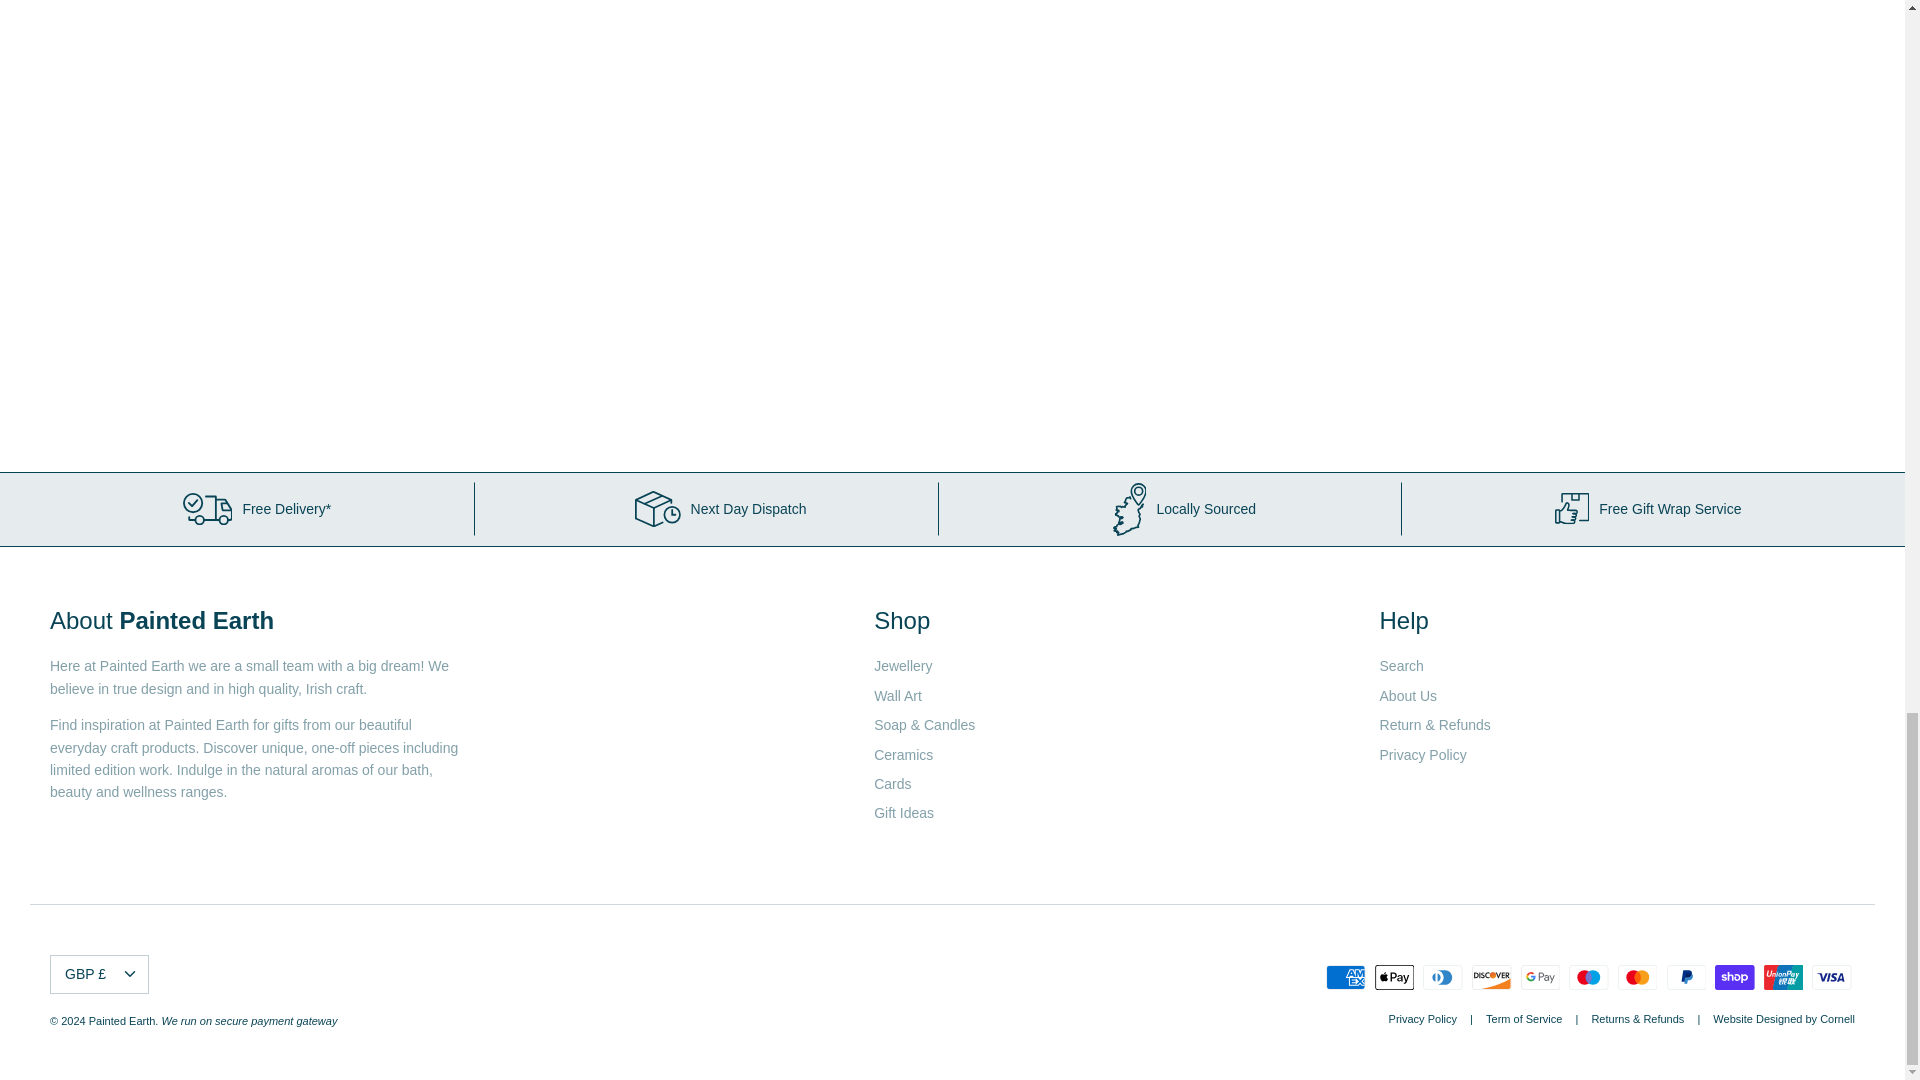 The height and width of the screenshot is (1080, 1920). What do you see at coordinates (1492, 978) in the screenshot?
I see `Discover` at bounding box center [1492, 978].